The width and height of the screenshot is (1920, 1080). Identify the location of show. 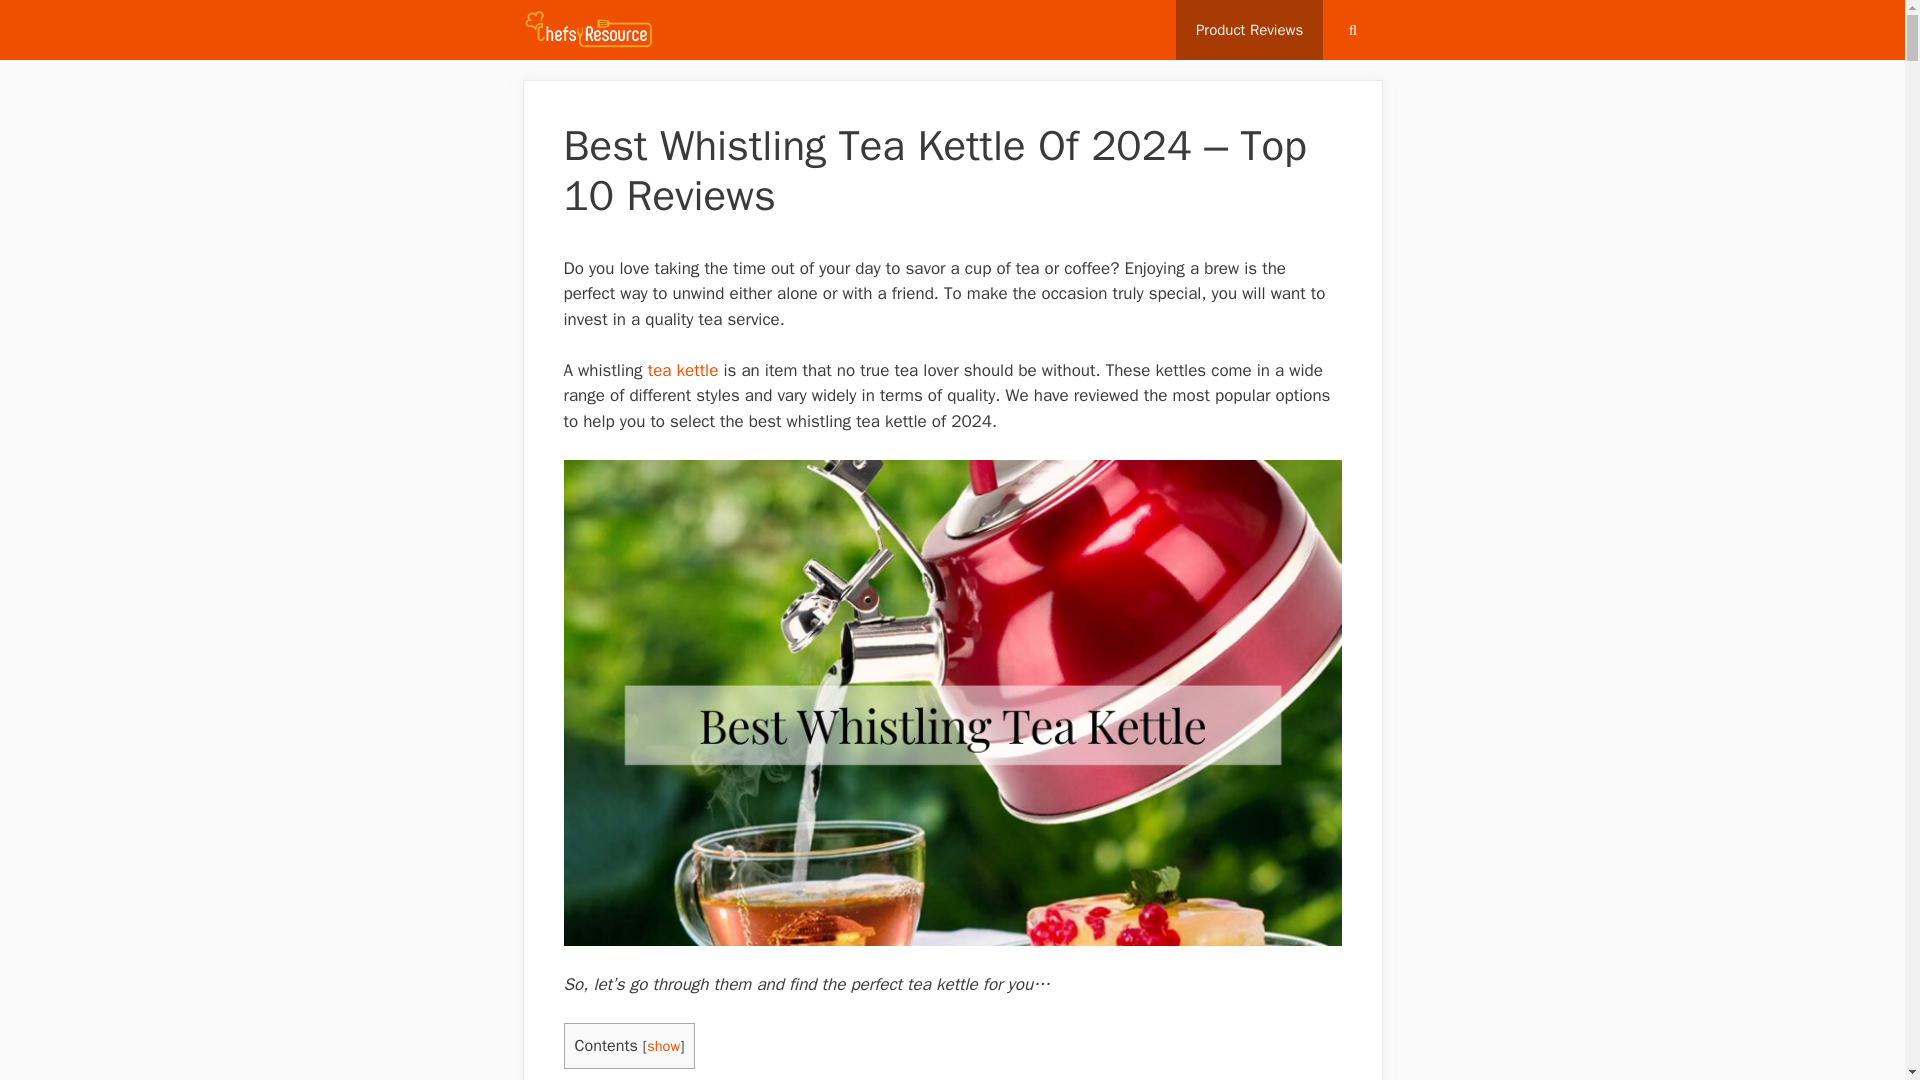
(663, 1046).